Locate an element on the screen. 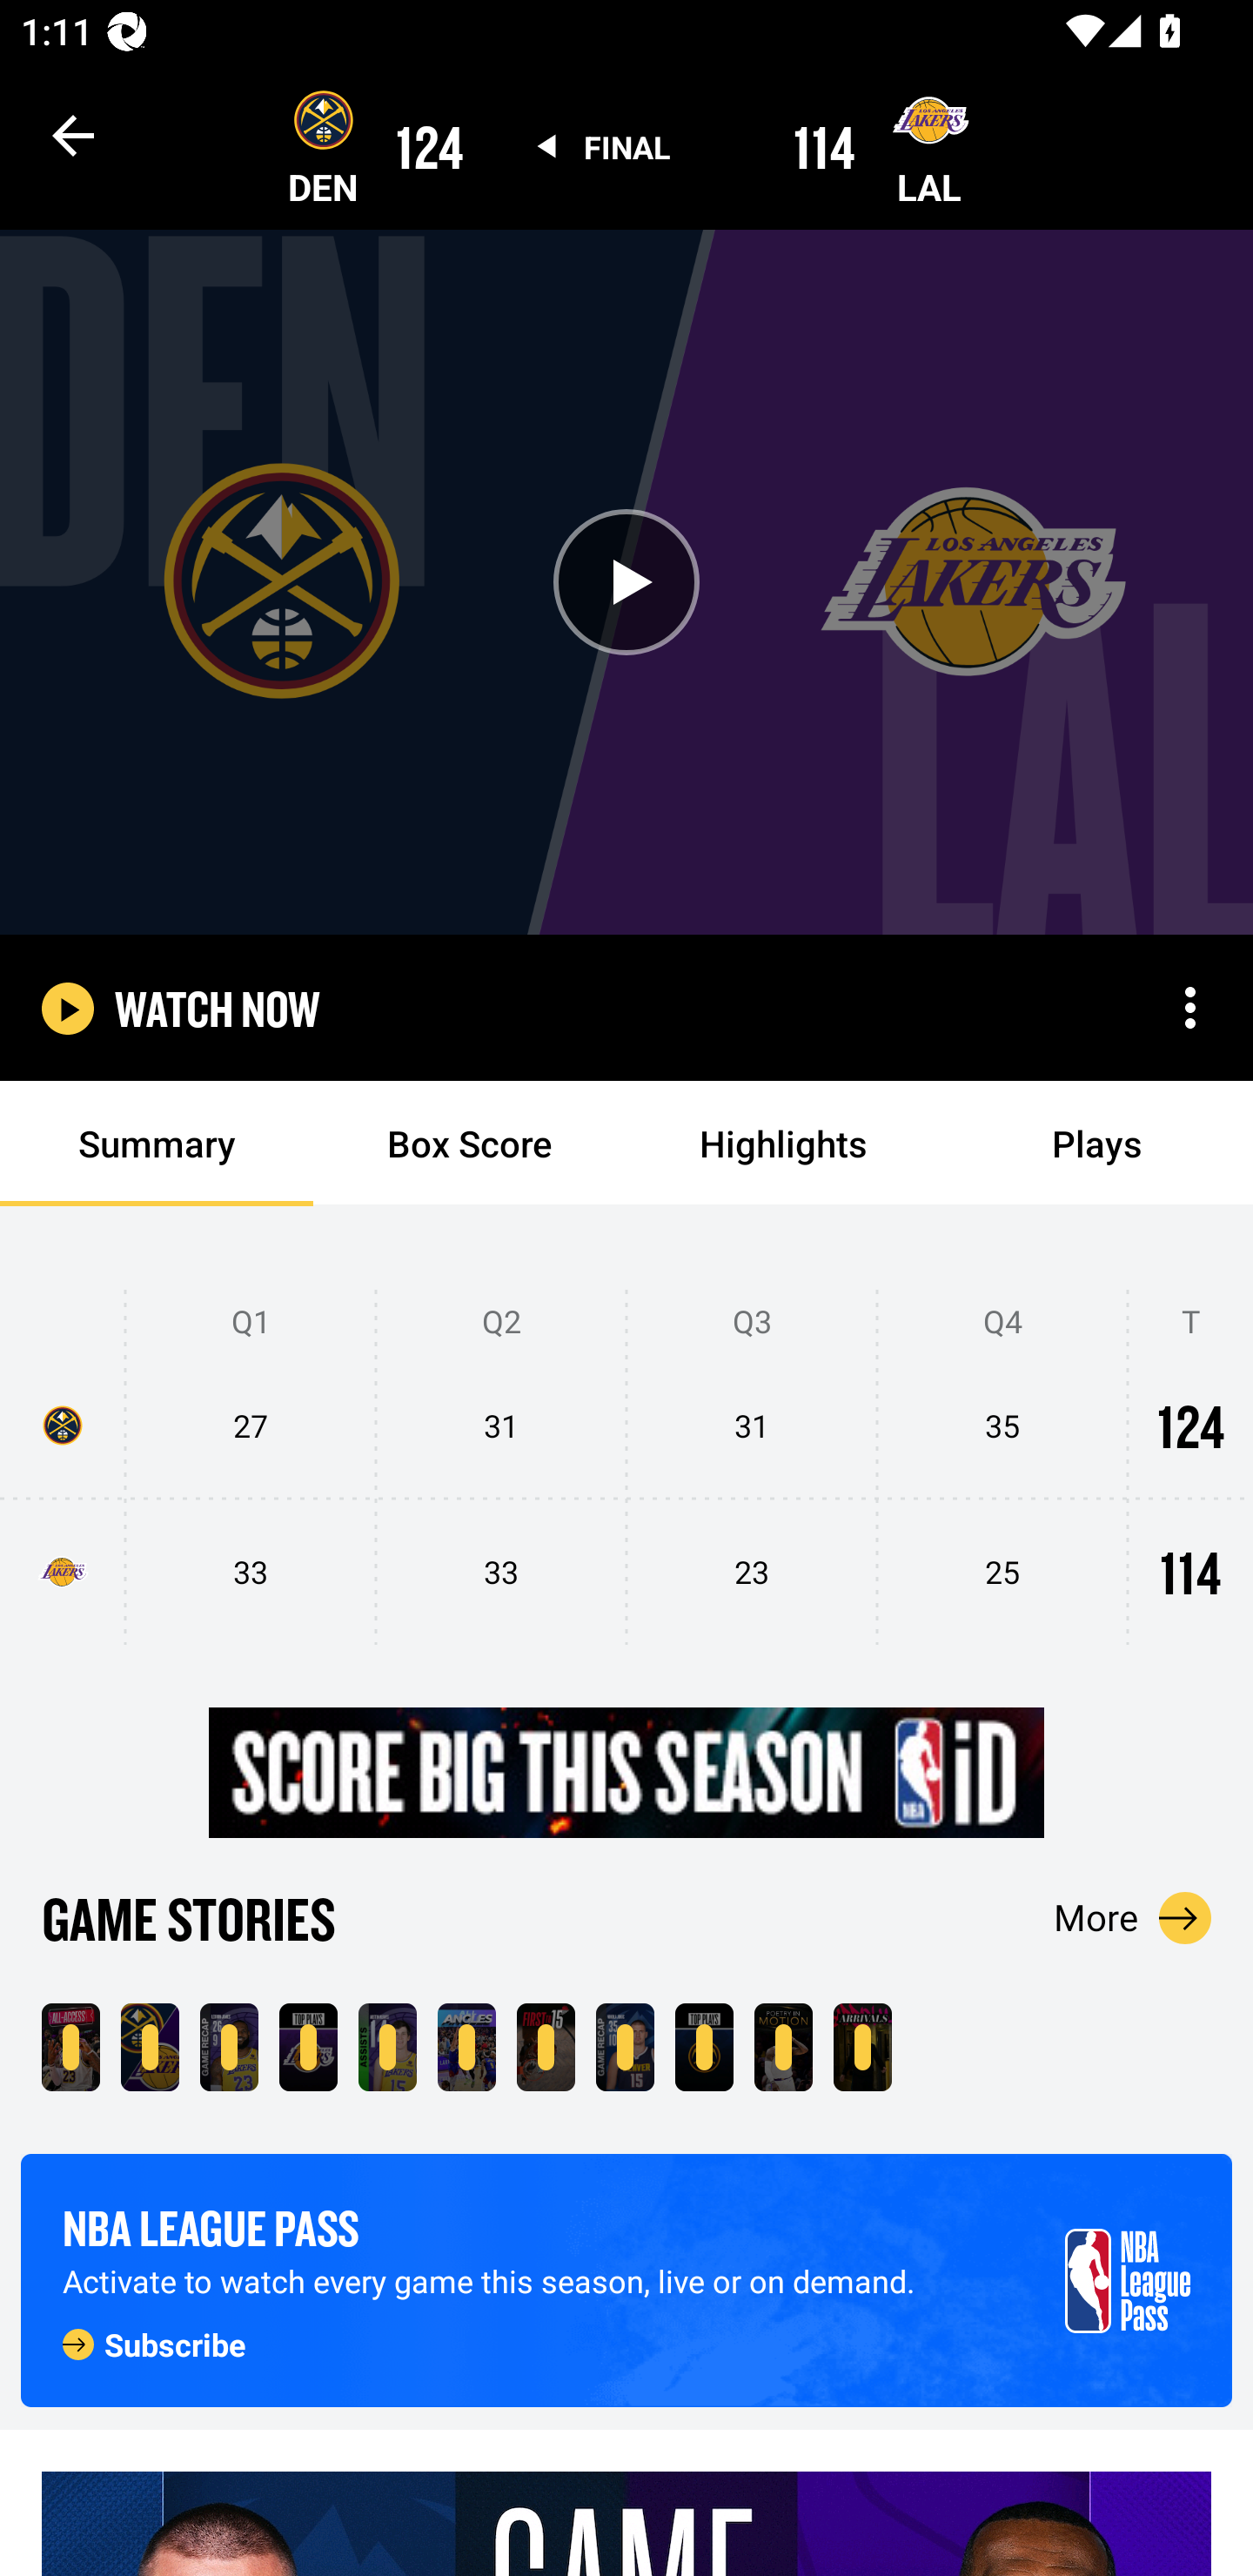 Image resolution: width=1253 pixels, height=2576 pixels. NEW Highlights From Austin Reaves' 14-Assist Game is located at coordinates (387, 2047).